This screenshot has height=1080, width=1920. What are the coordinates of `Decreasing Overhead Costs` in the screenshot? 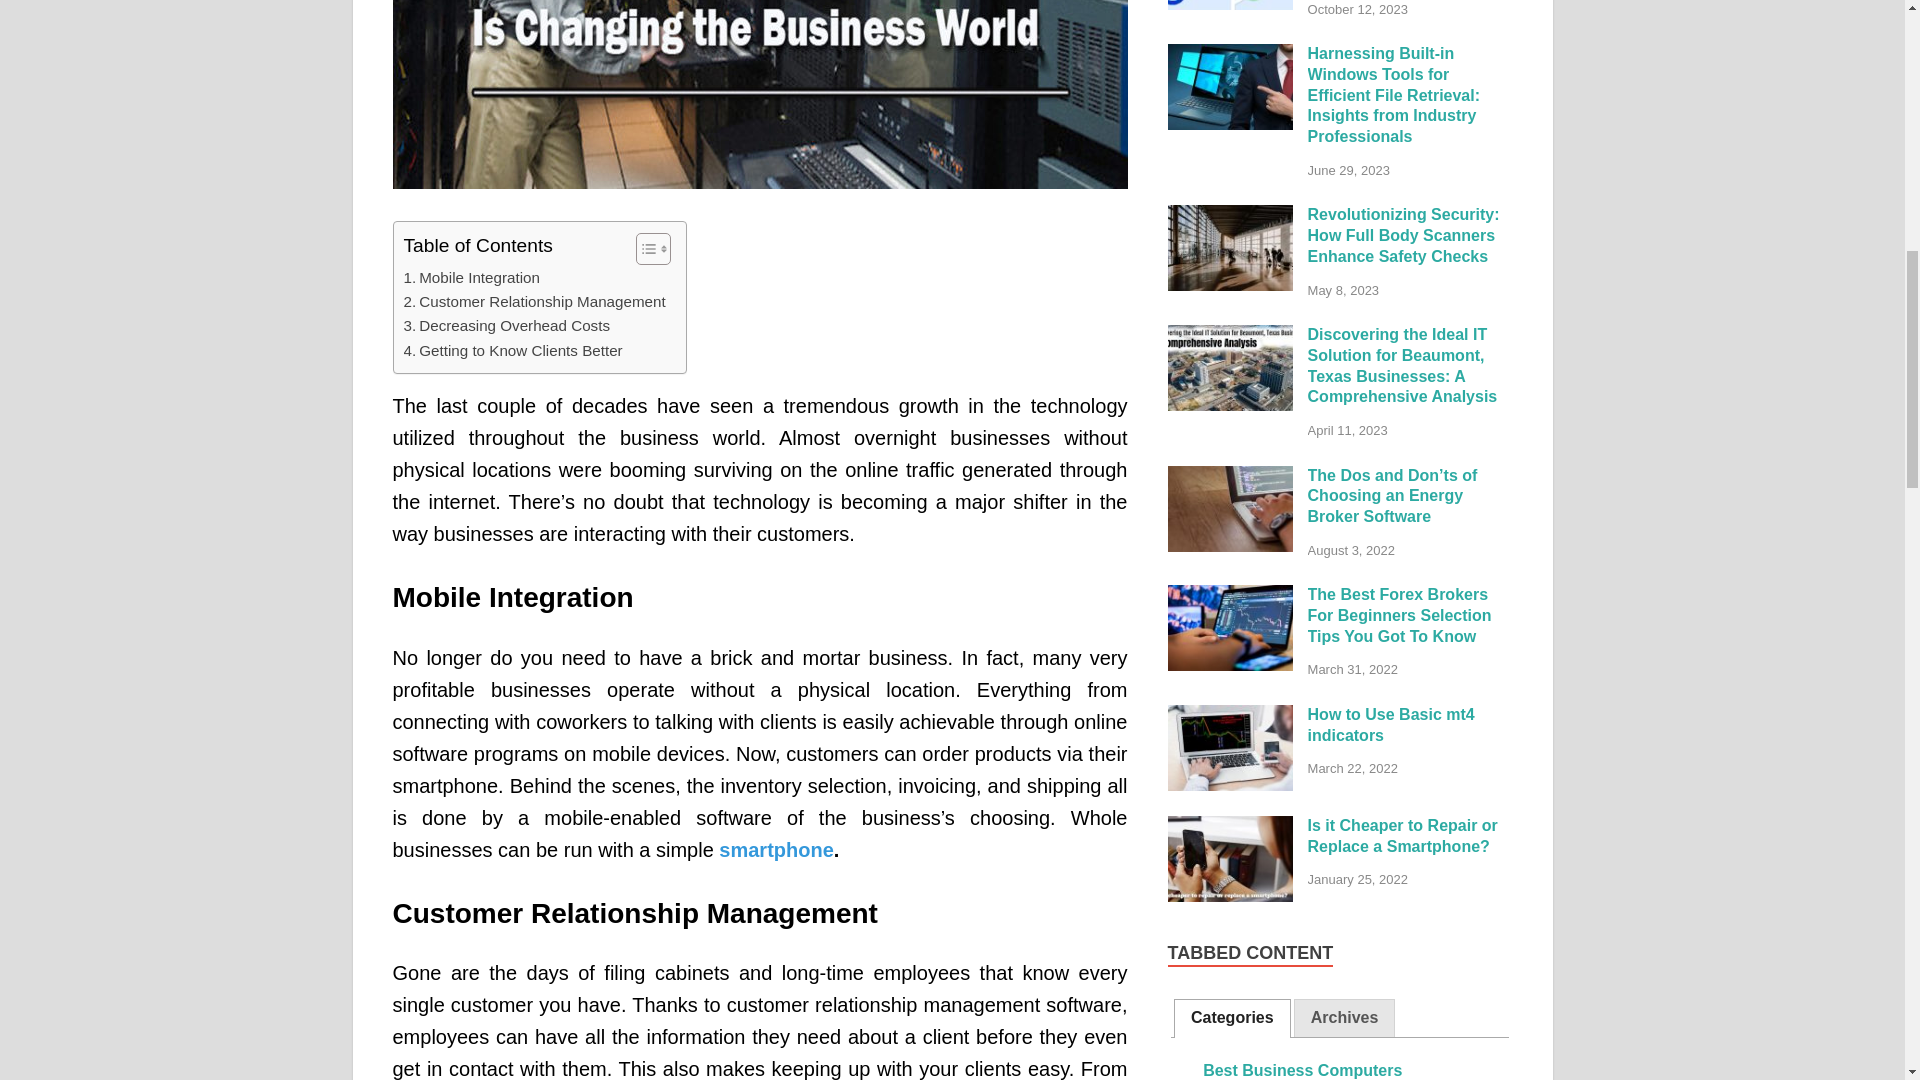 It's located at (506, 326).